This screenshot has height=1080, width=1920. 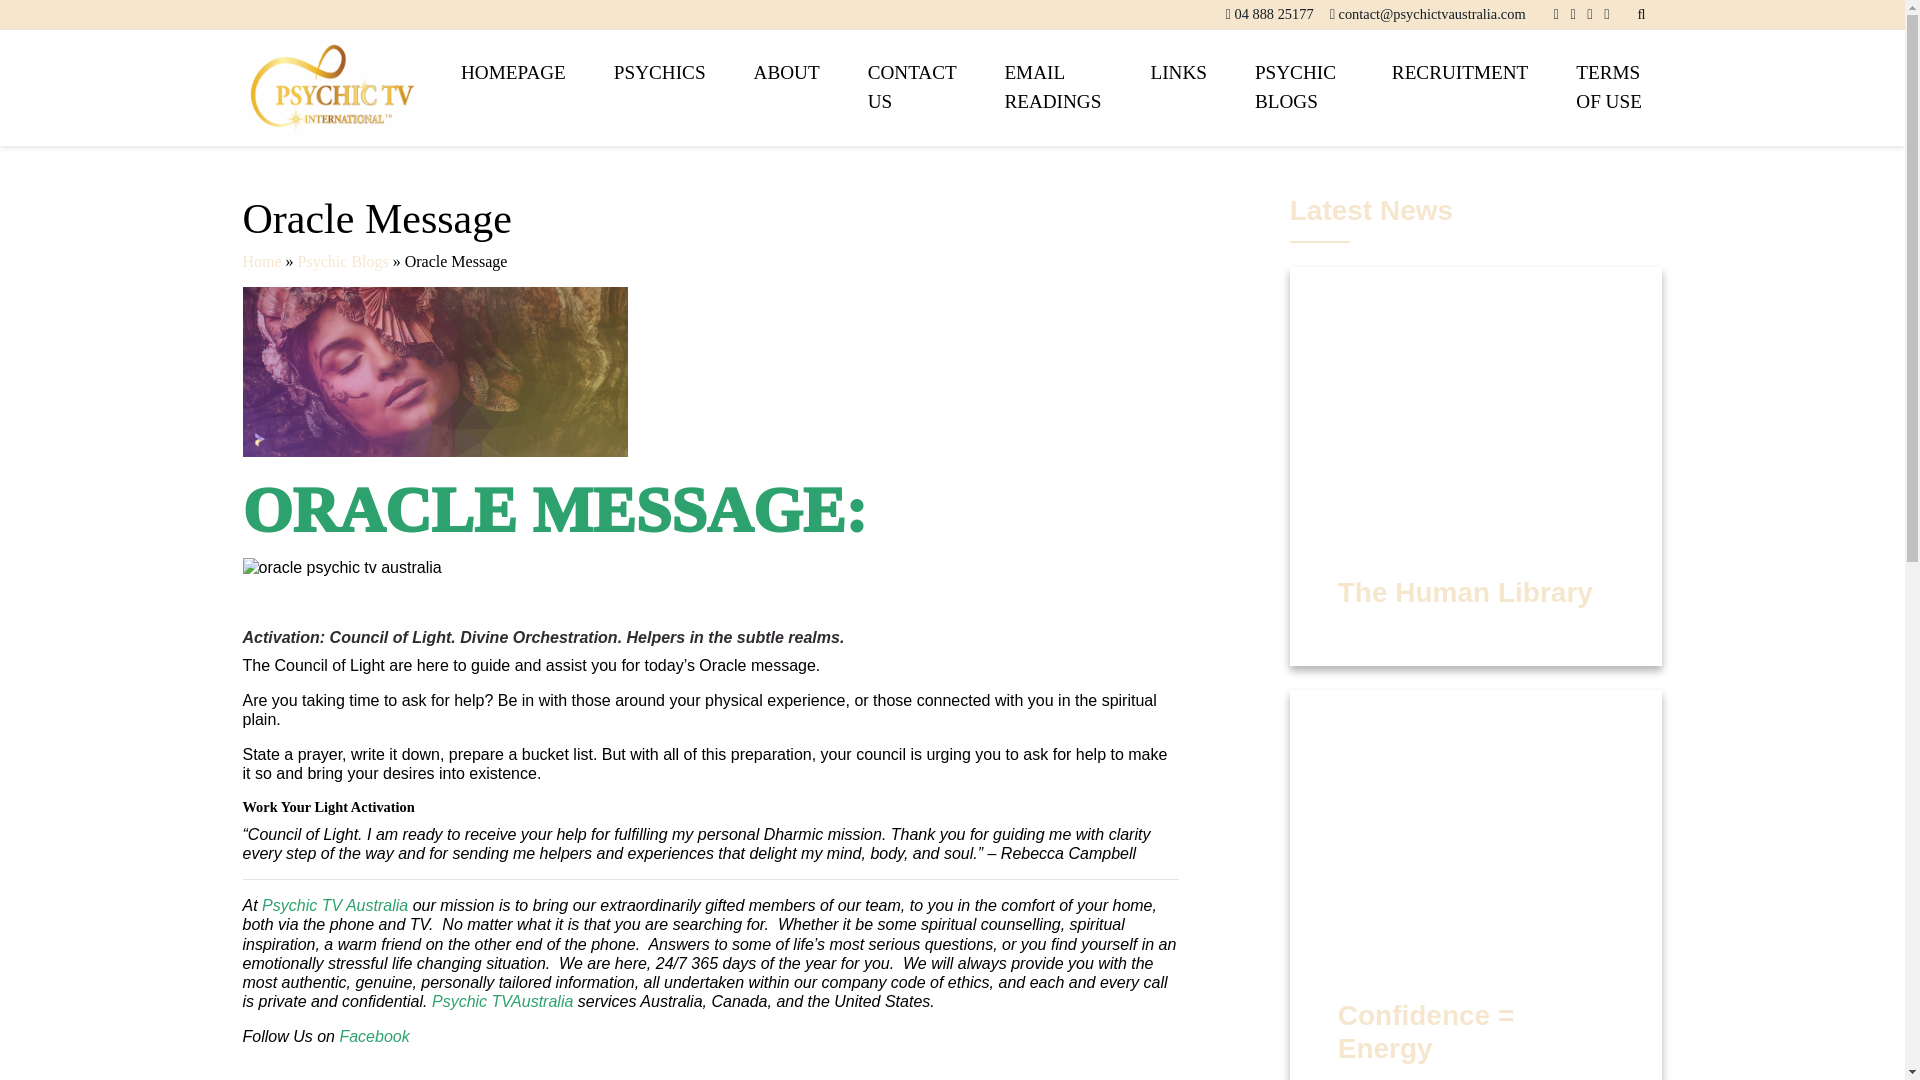 What do you see at coordinates (1606, 88) in the screenshot?
I see `TERMS OF USE` at bounding box center [1606, 88].